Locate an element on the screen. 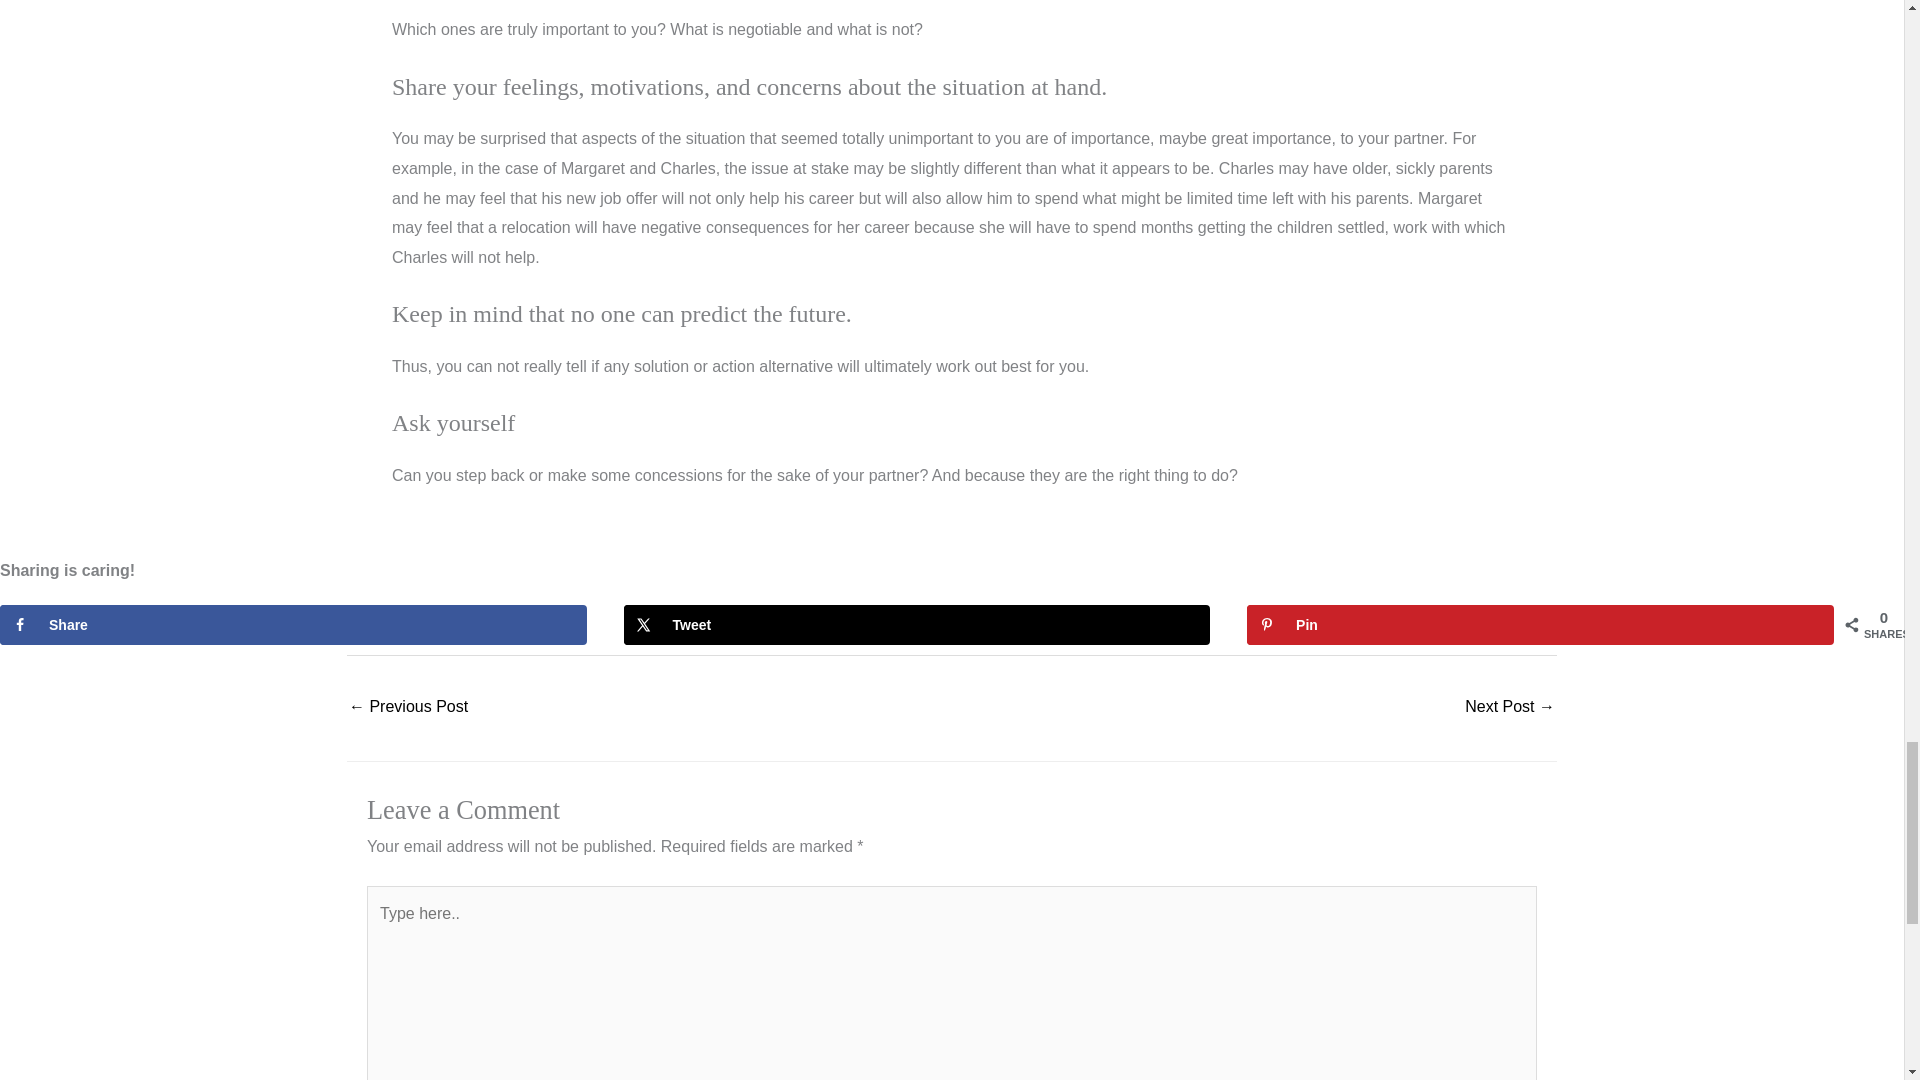 This screenshot has height=1080, width=1920. Share on Facebook is located at coordinates (294, 624).